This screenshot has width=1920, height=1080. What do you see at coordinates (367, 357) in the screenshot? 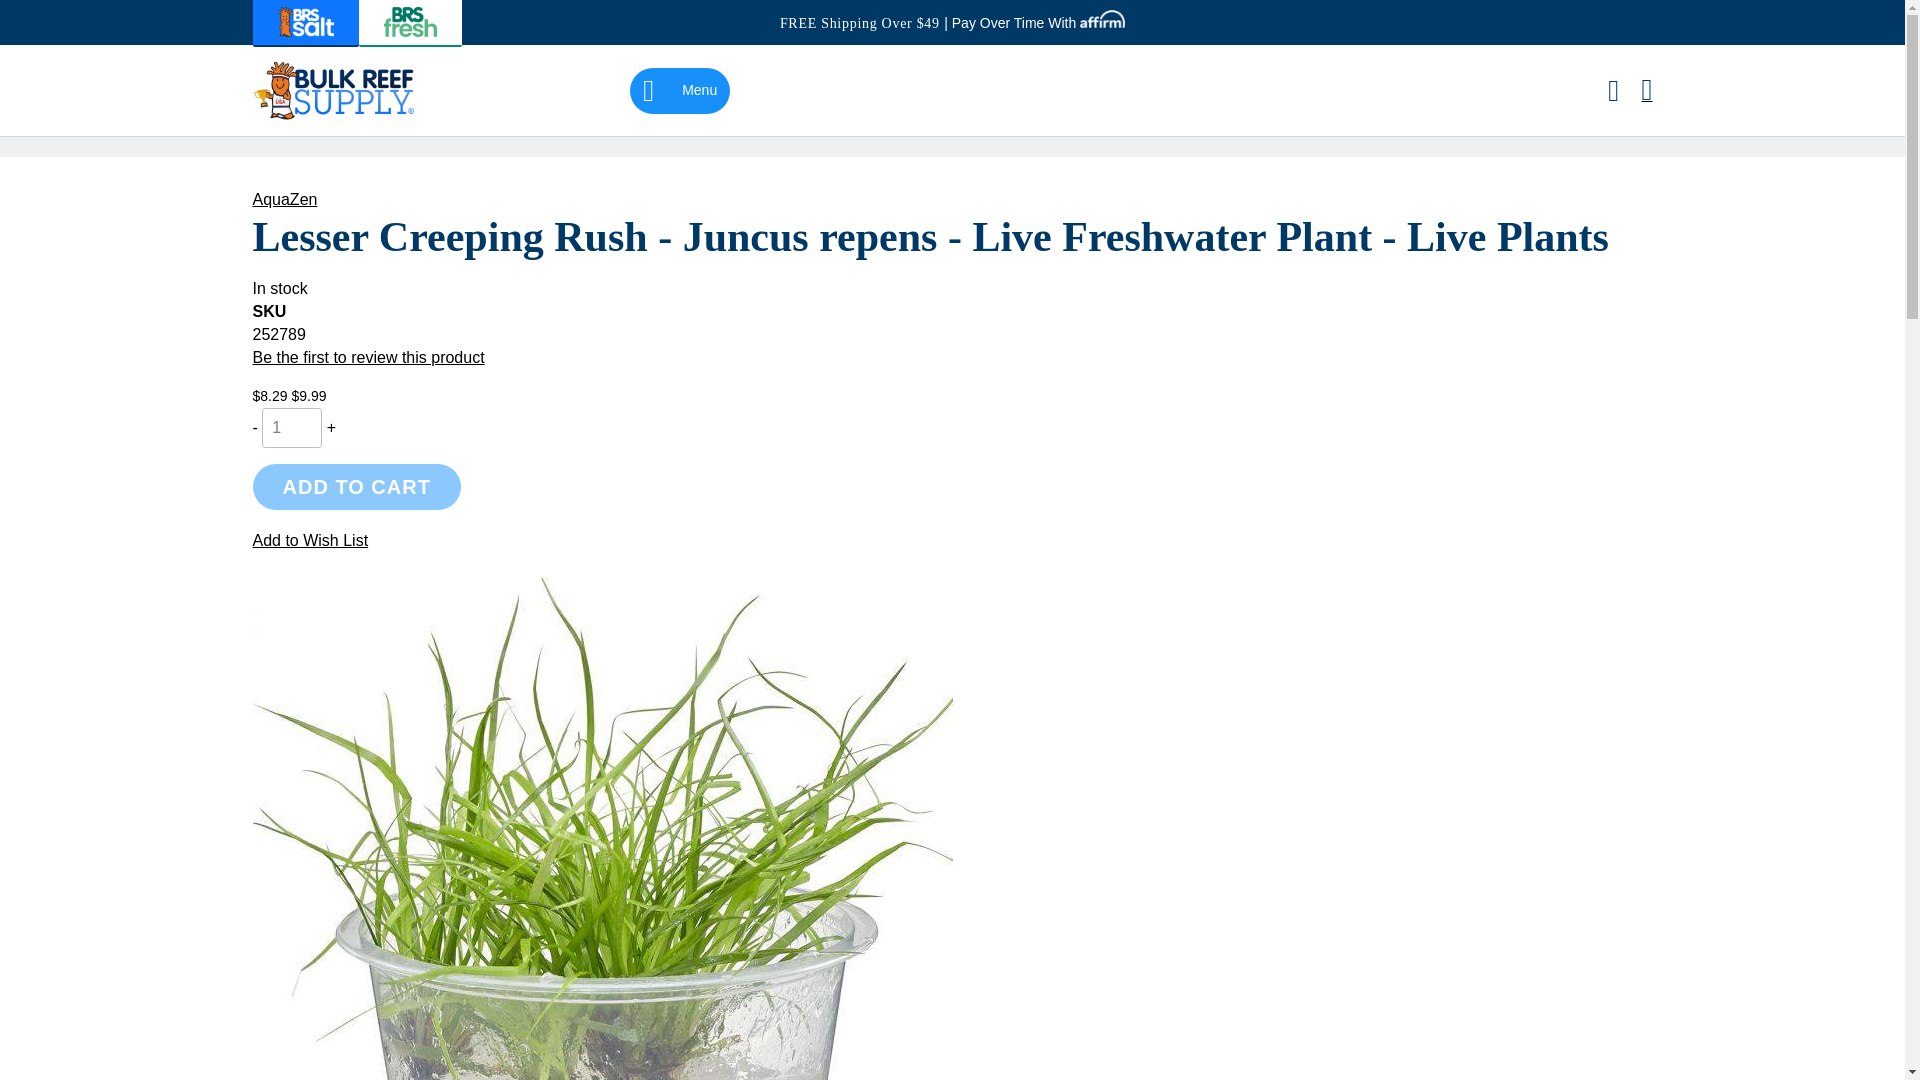
I see `Be the first to review this product` at bounding box center [367, 357].